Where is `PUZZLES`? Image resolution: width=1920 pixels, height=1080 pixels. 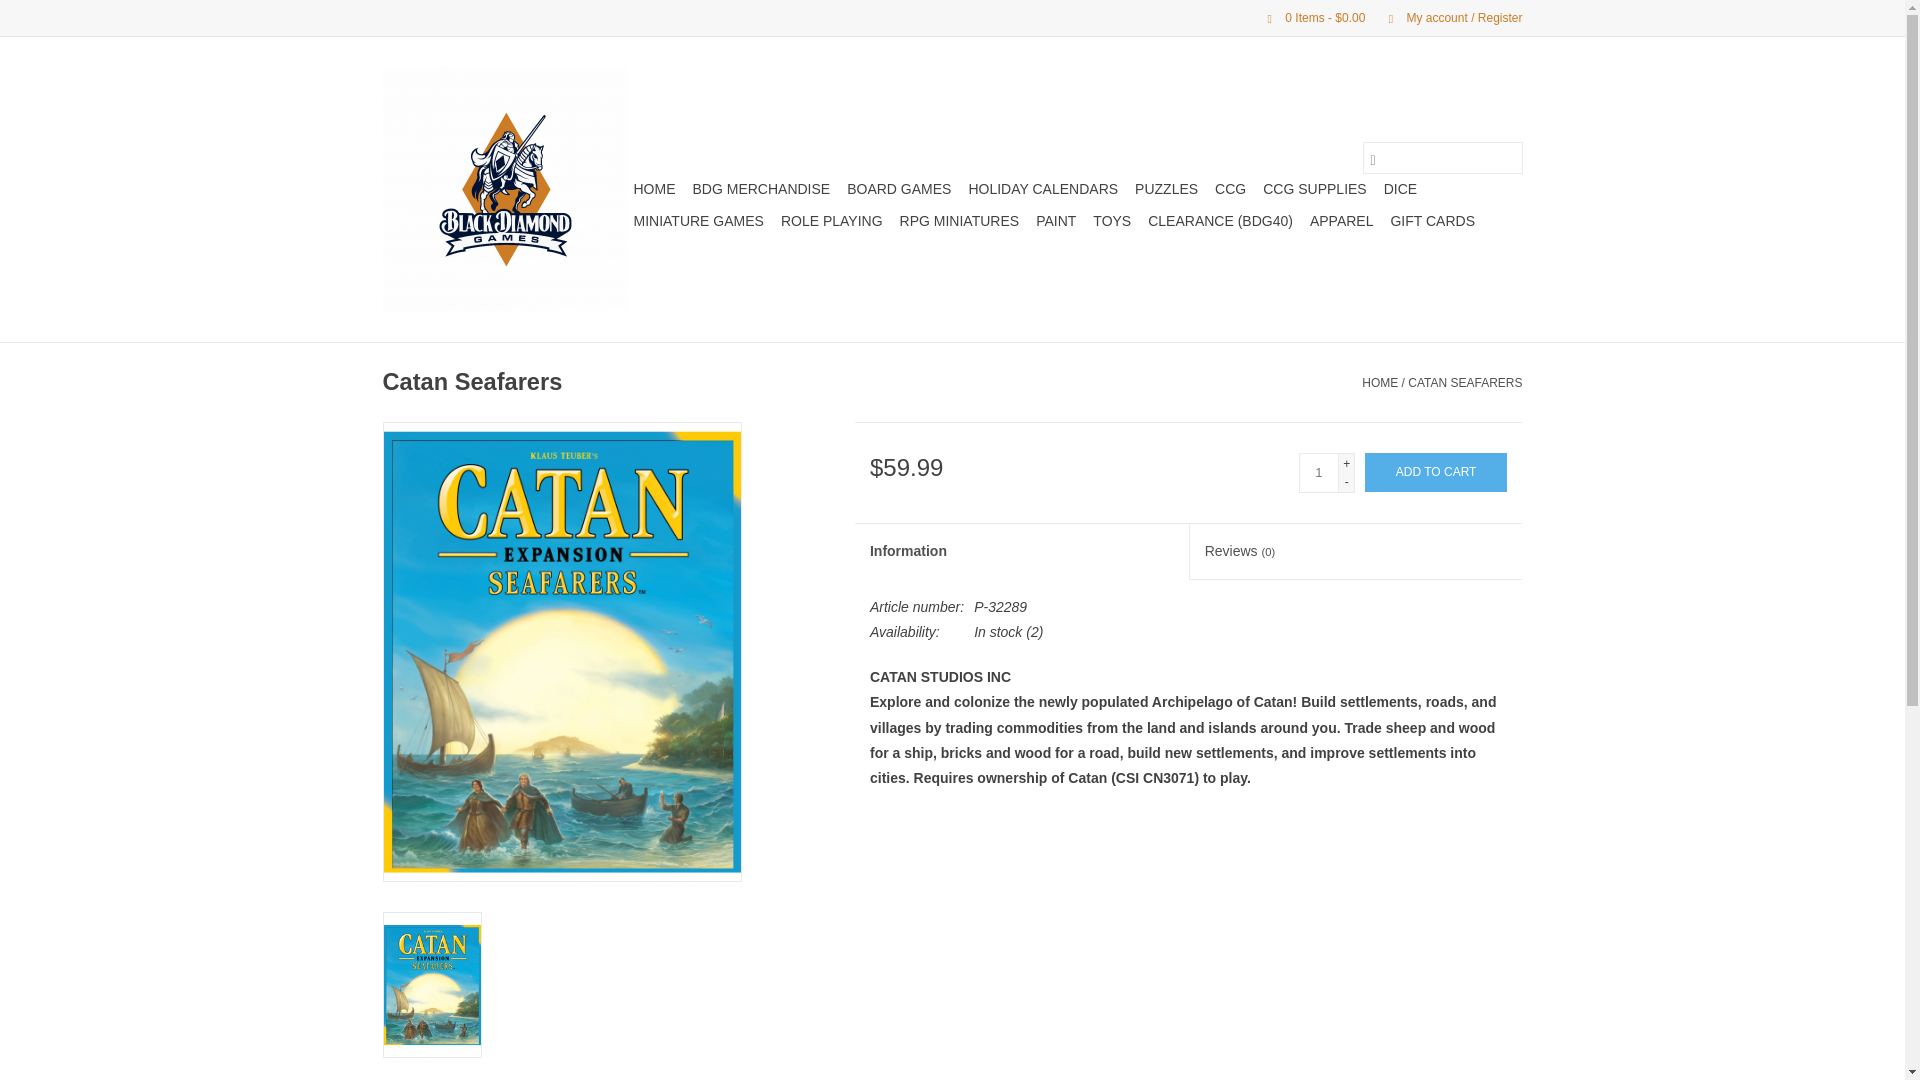 PUZZLES is located at coordinates (1166, 188).